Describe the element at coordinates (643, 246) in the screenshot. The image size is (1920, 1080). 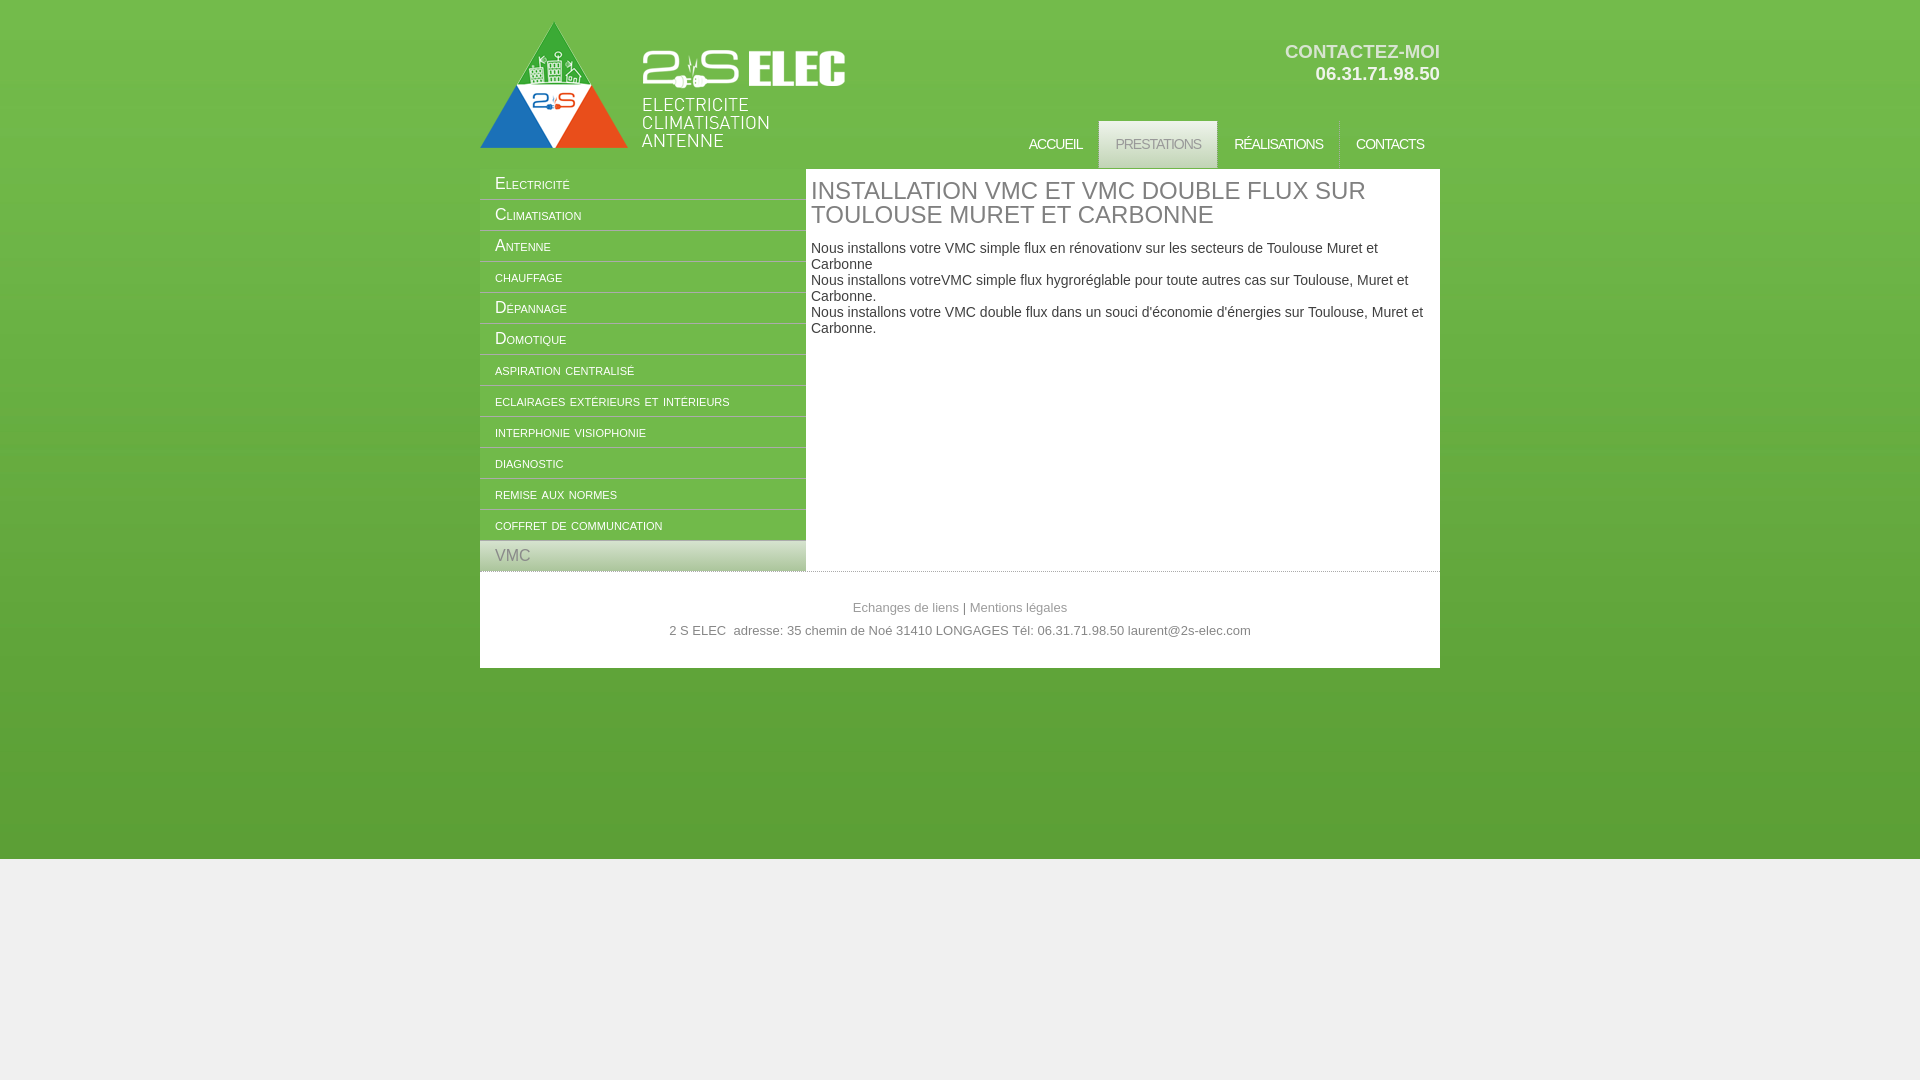
I see `Antenne` at that location.